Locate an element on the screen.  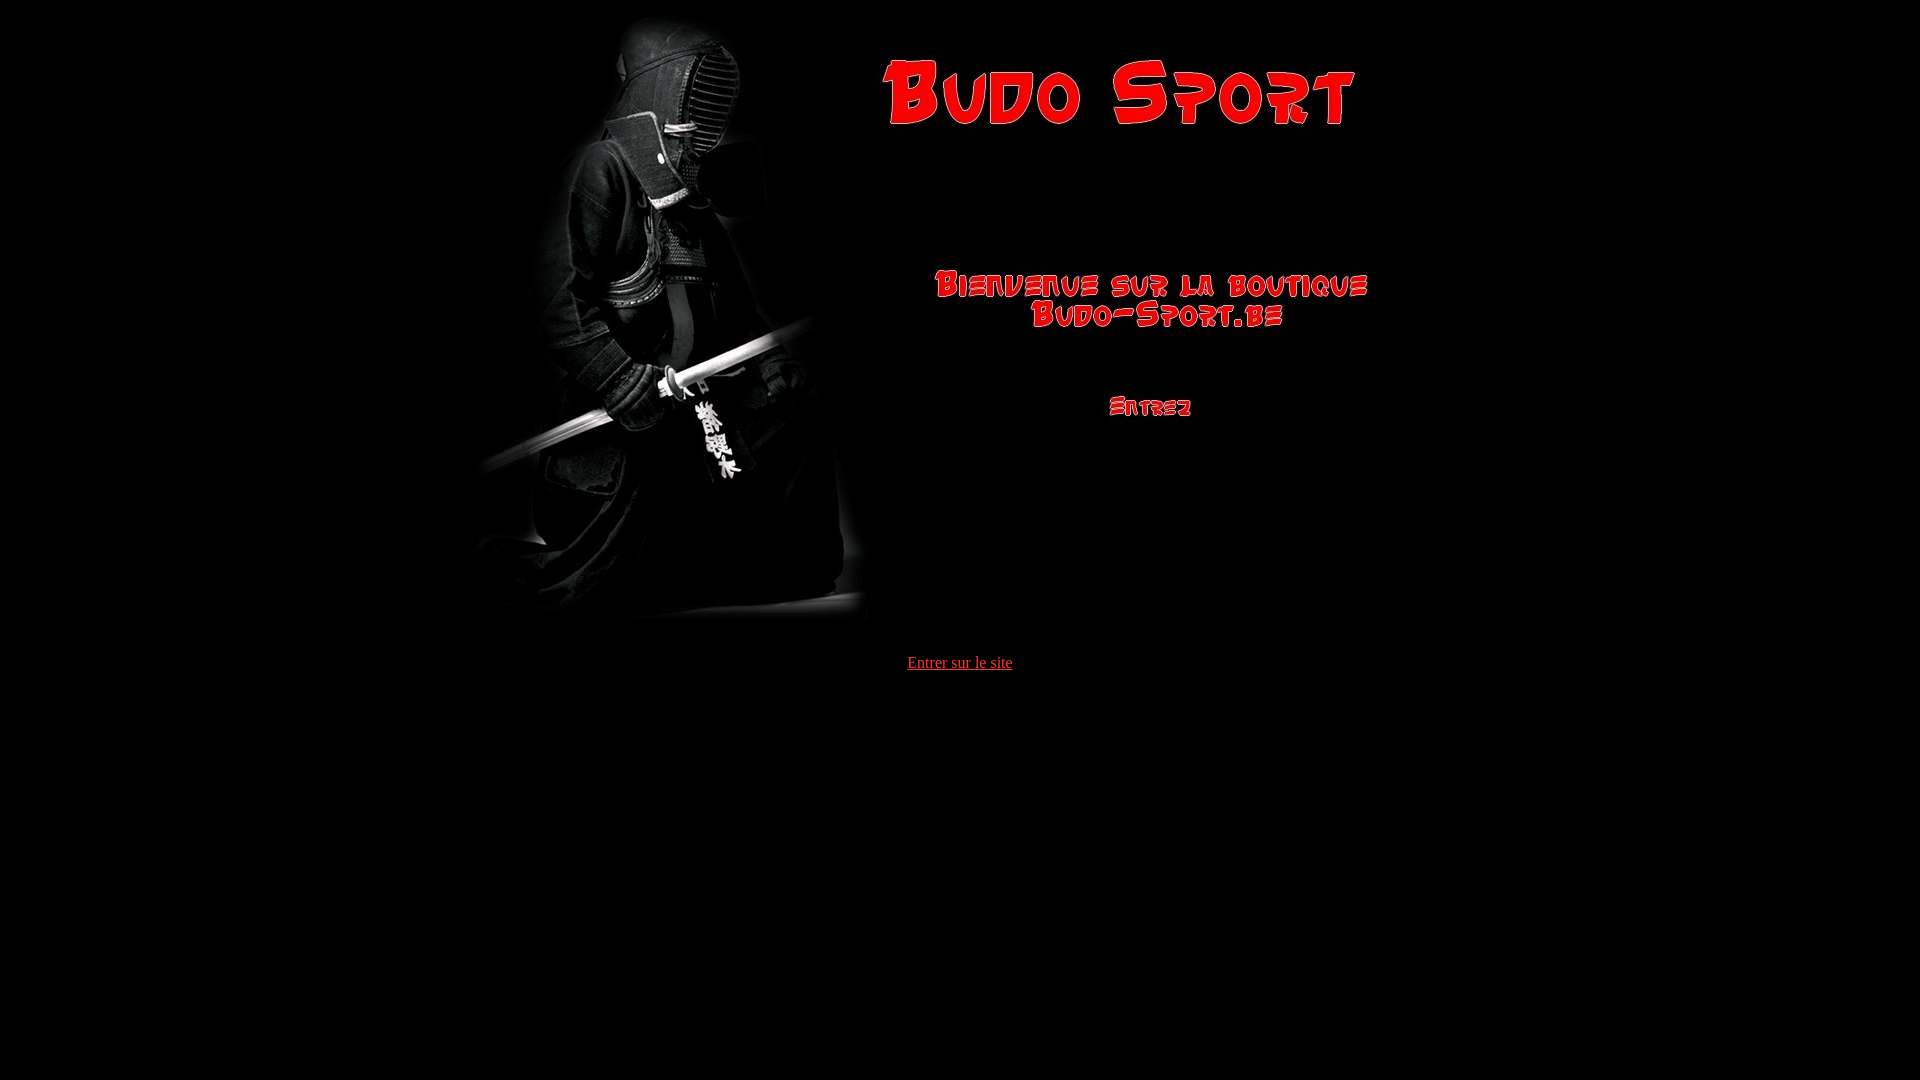
Entrer sur le site is located at coordinates (960, 662).